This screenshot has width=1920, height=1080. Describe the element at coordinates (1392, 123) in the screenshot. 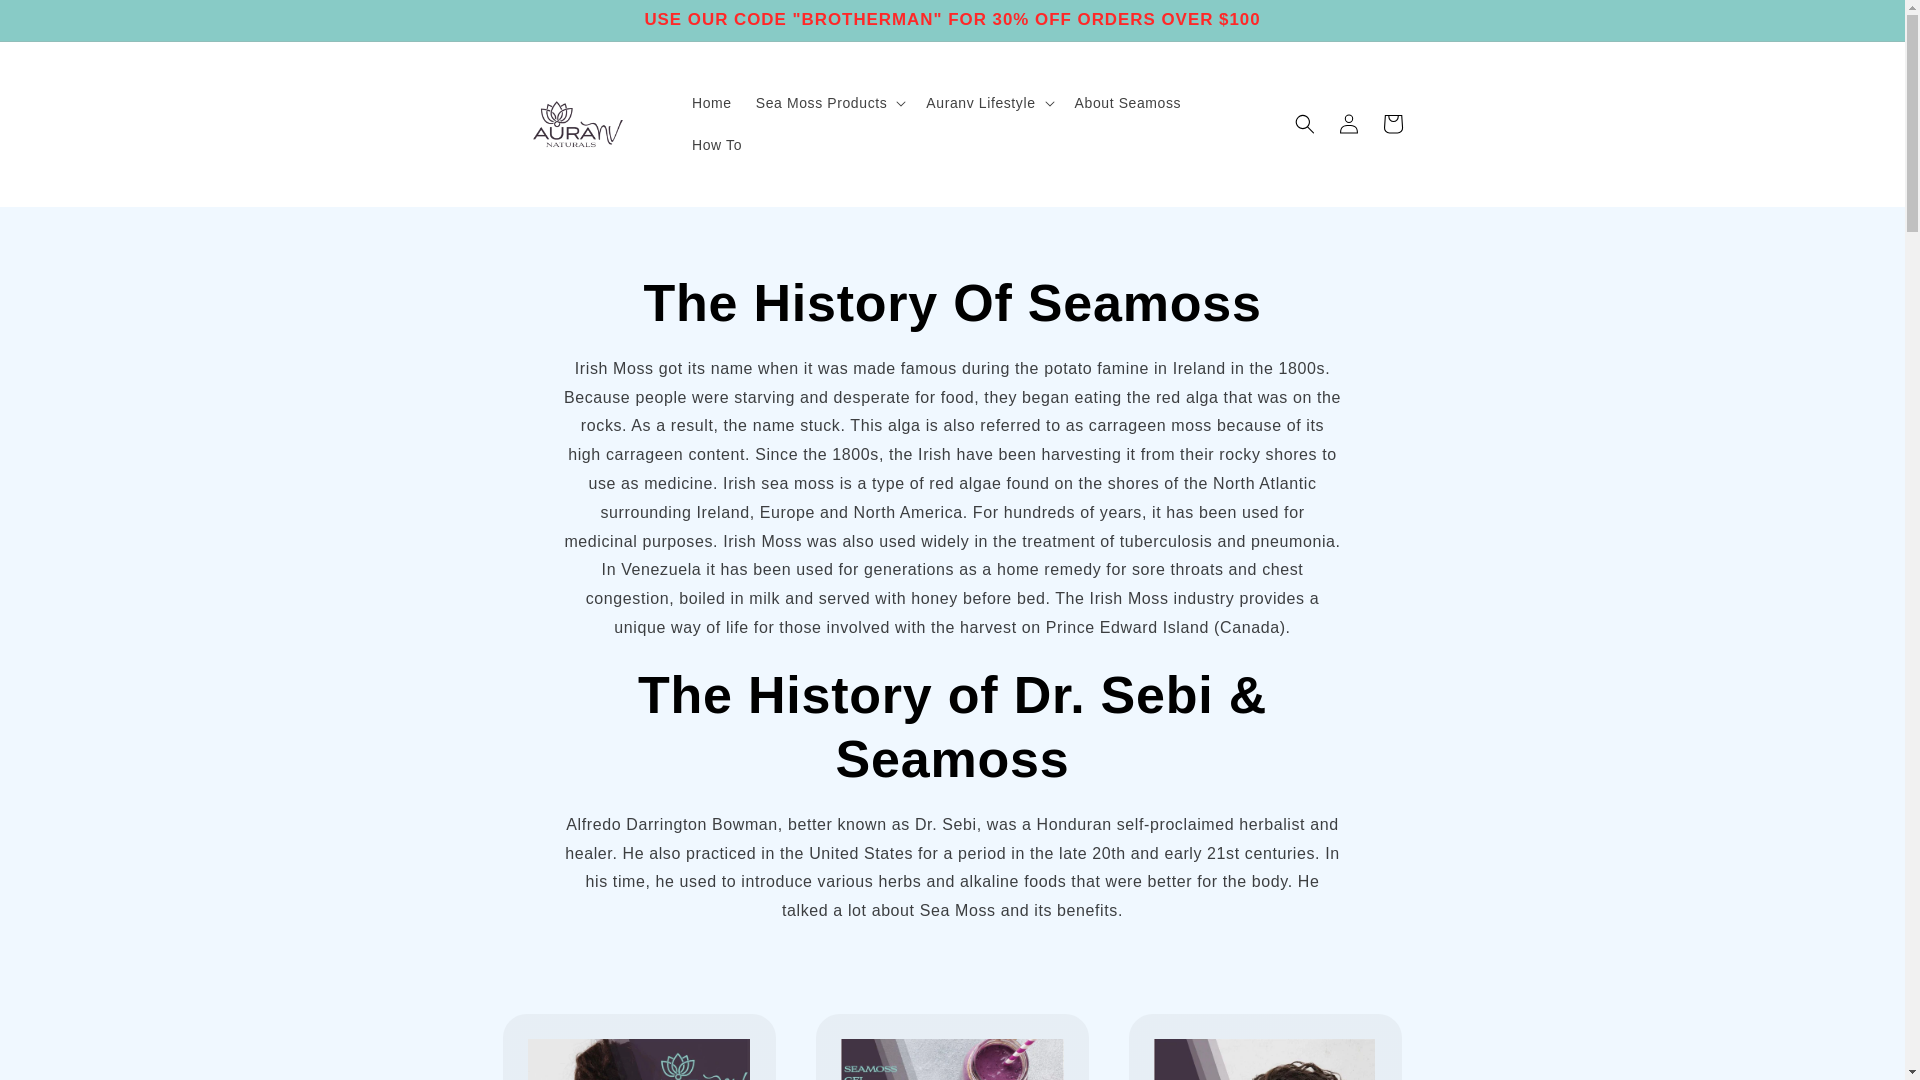

I see `Cart` at that location.